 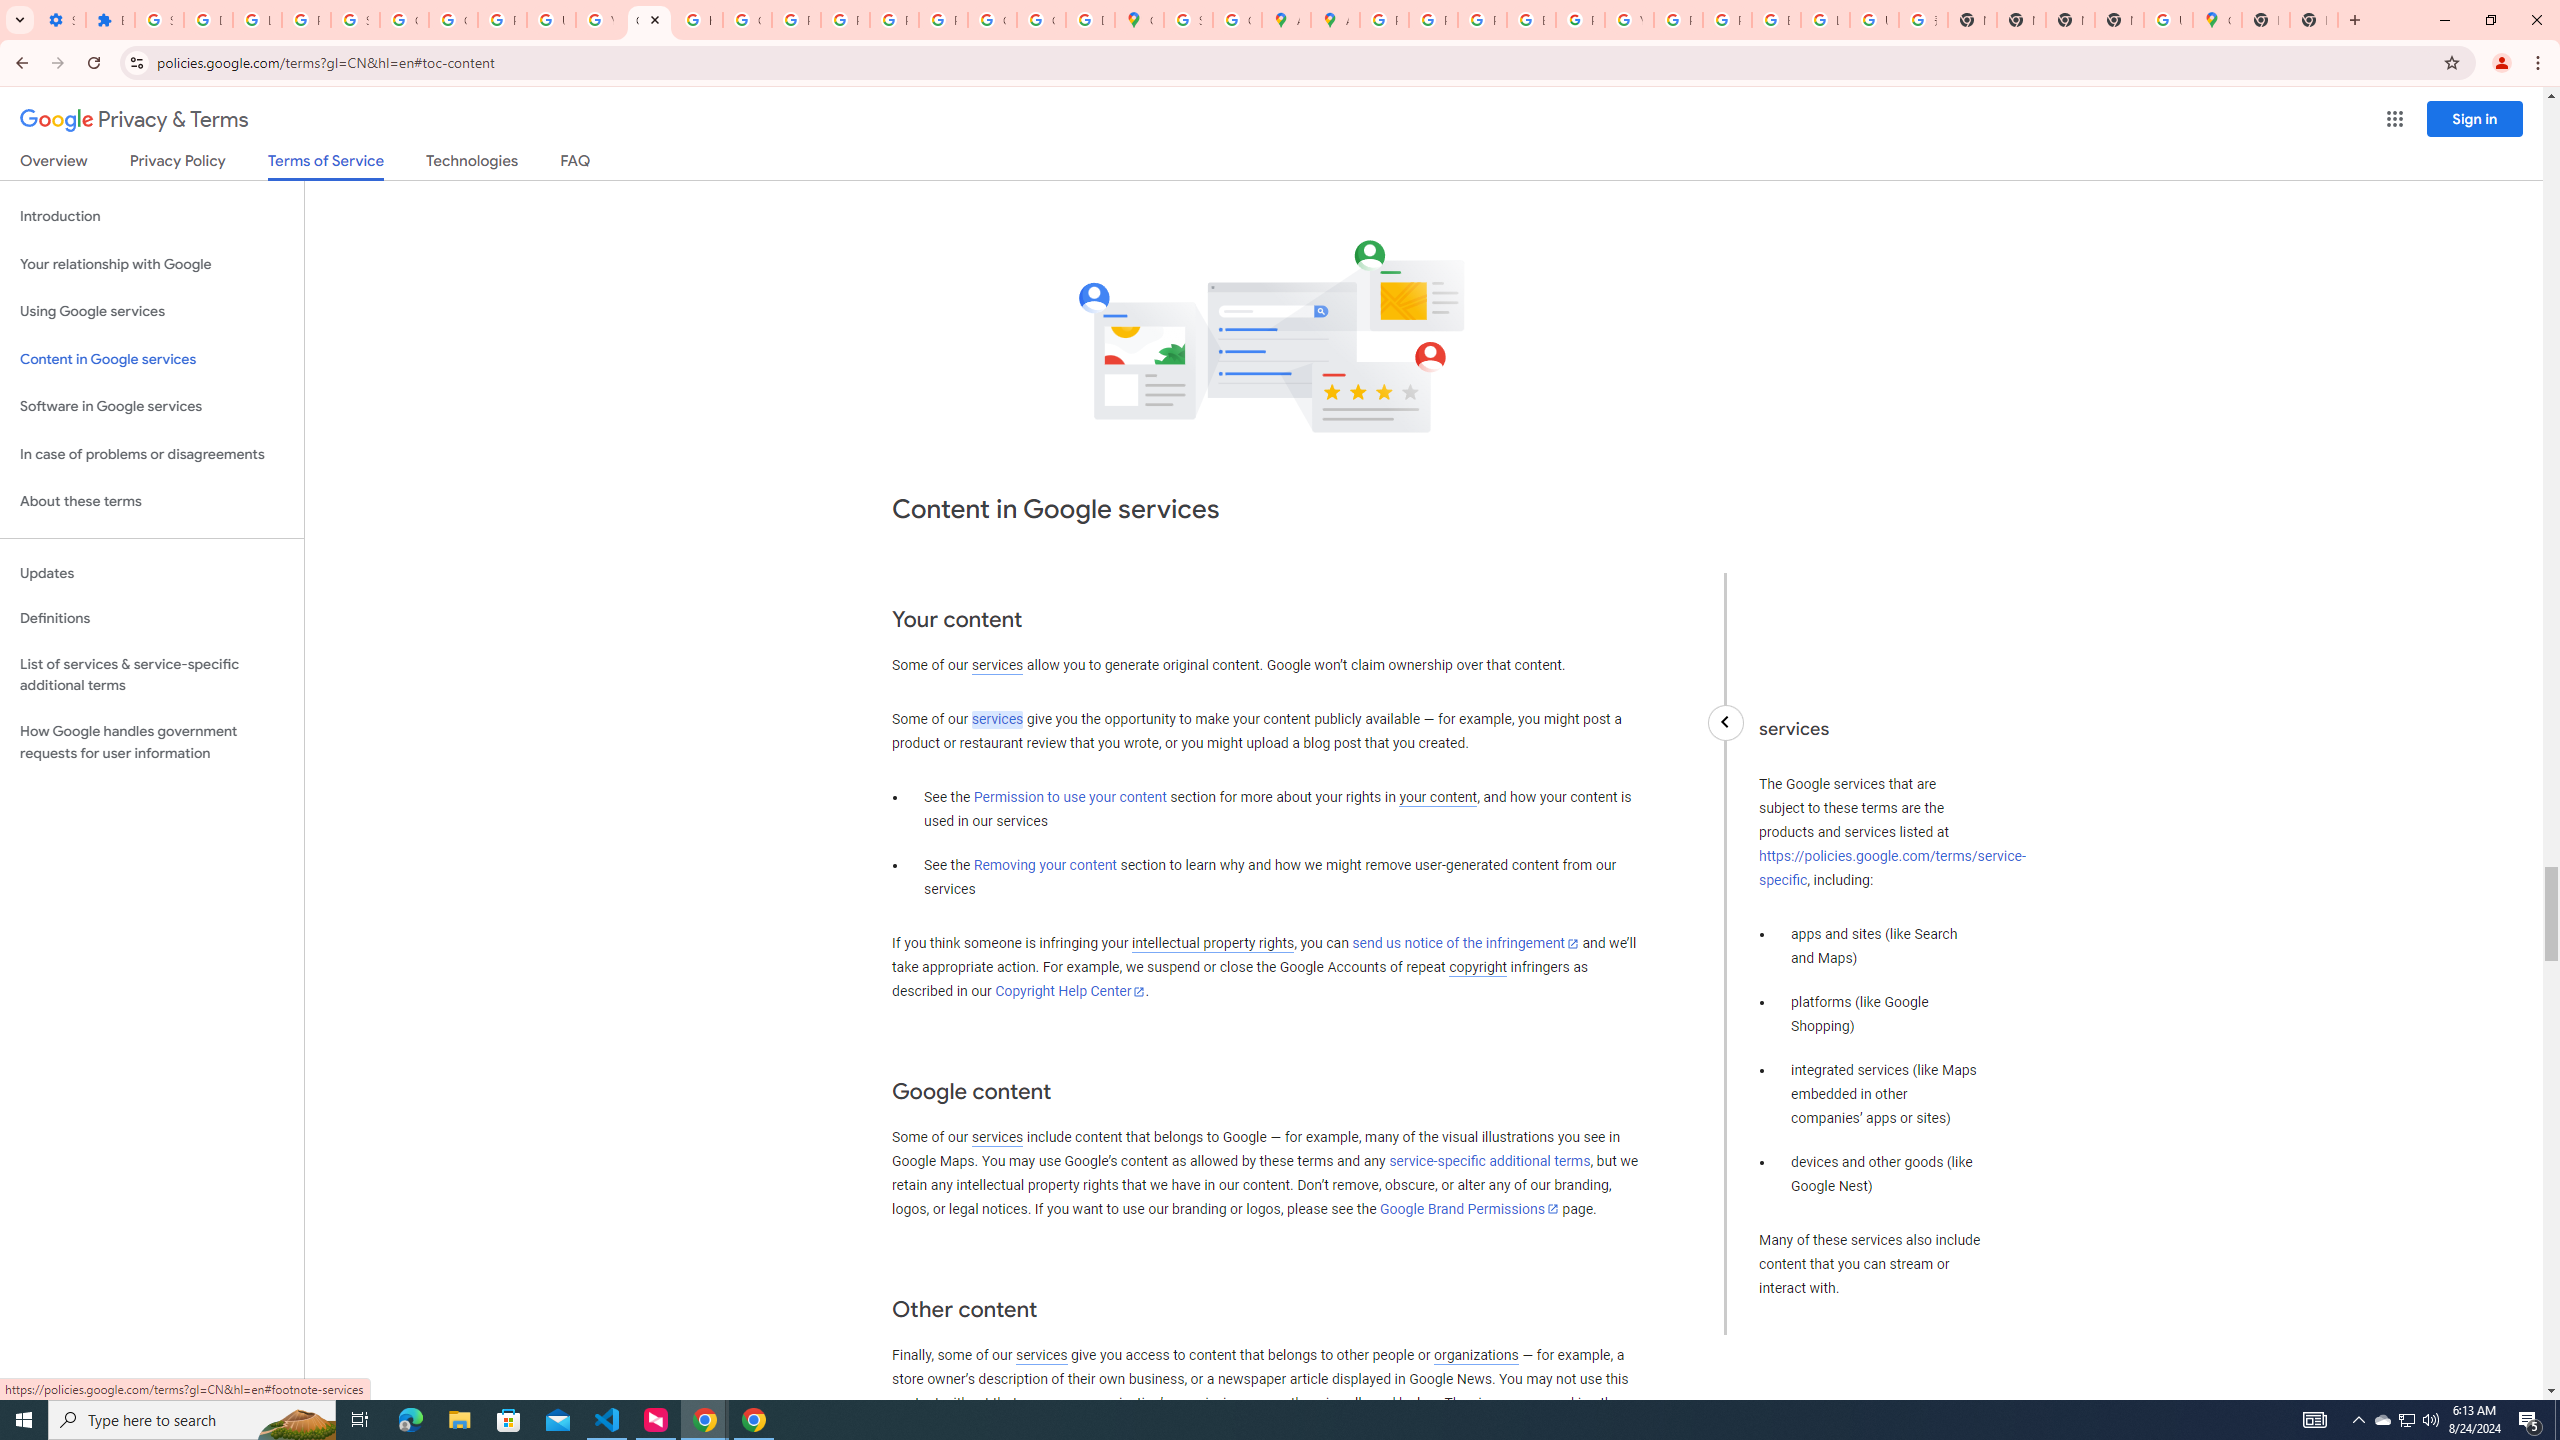 What do you see at coordinates (158, 20) in the screenshot?
I see `Sign in - Google Accounts` at bounding box center [158, 20].